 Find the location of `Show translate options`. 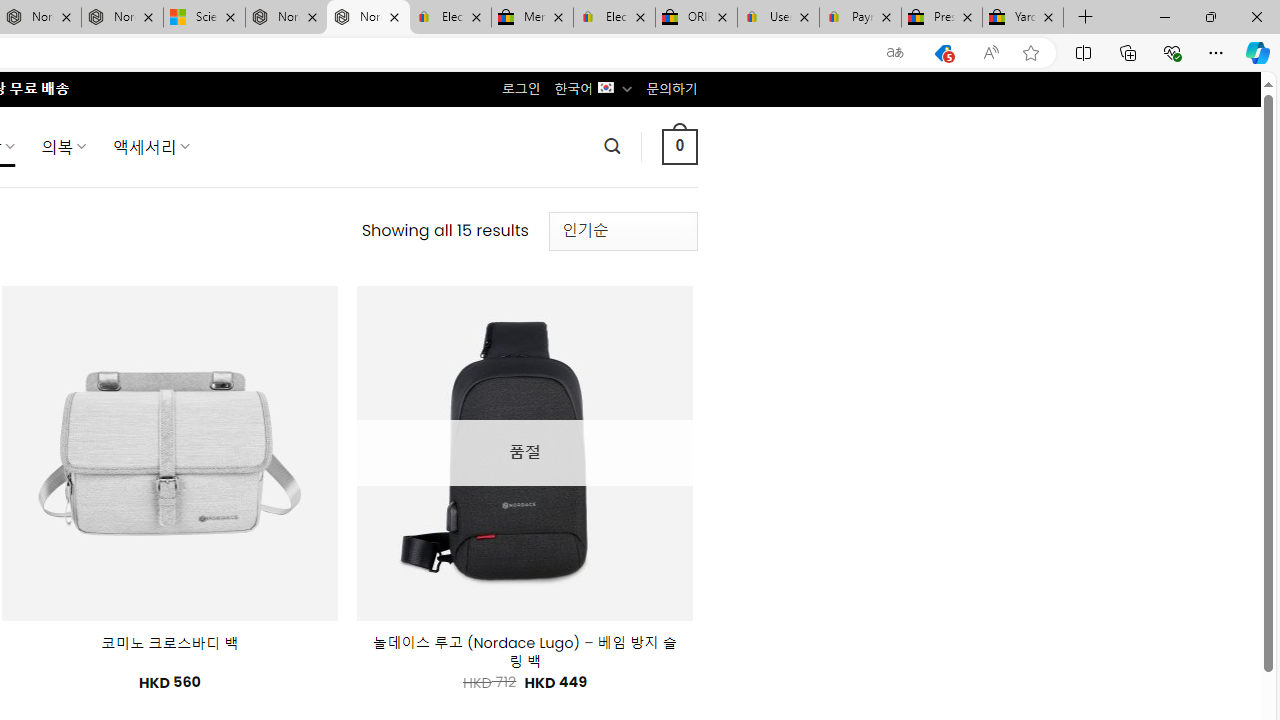

Show translate options is located at coordinates (895, 53).